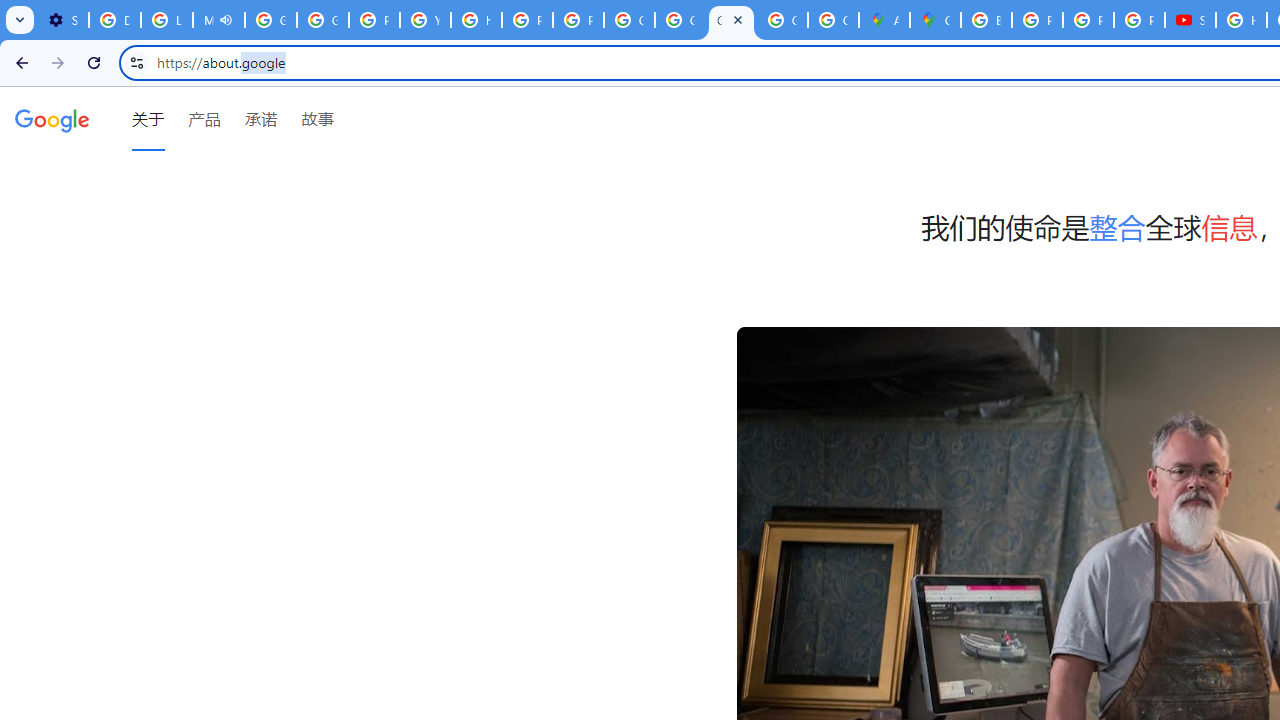 The width and height of the screenshot is (1280, 720). I want to click on Privacy Help Center - Policies Help, so click(374, 20).